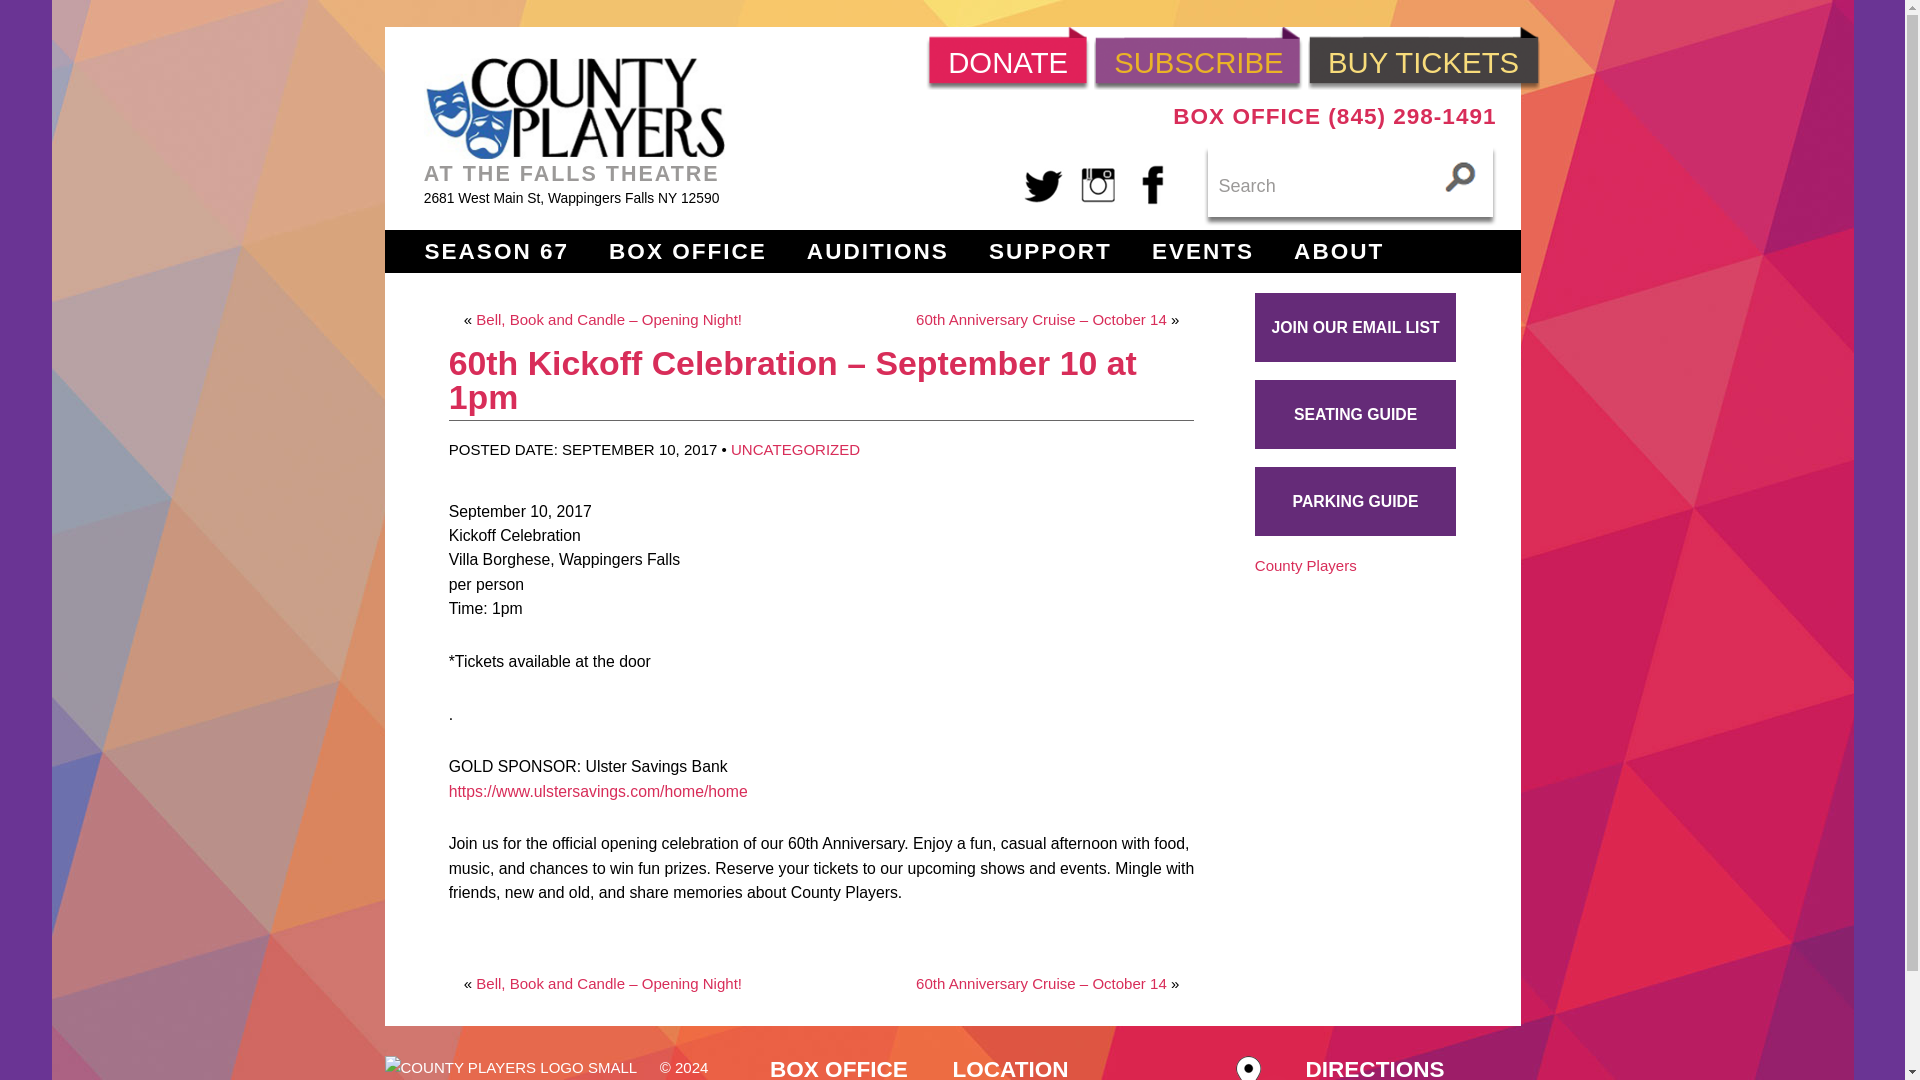  Describe the element at coordinates (1202, 252) in the screenshot. I see `EVENTS` at that location.